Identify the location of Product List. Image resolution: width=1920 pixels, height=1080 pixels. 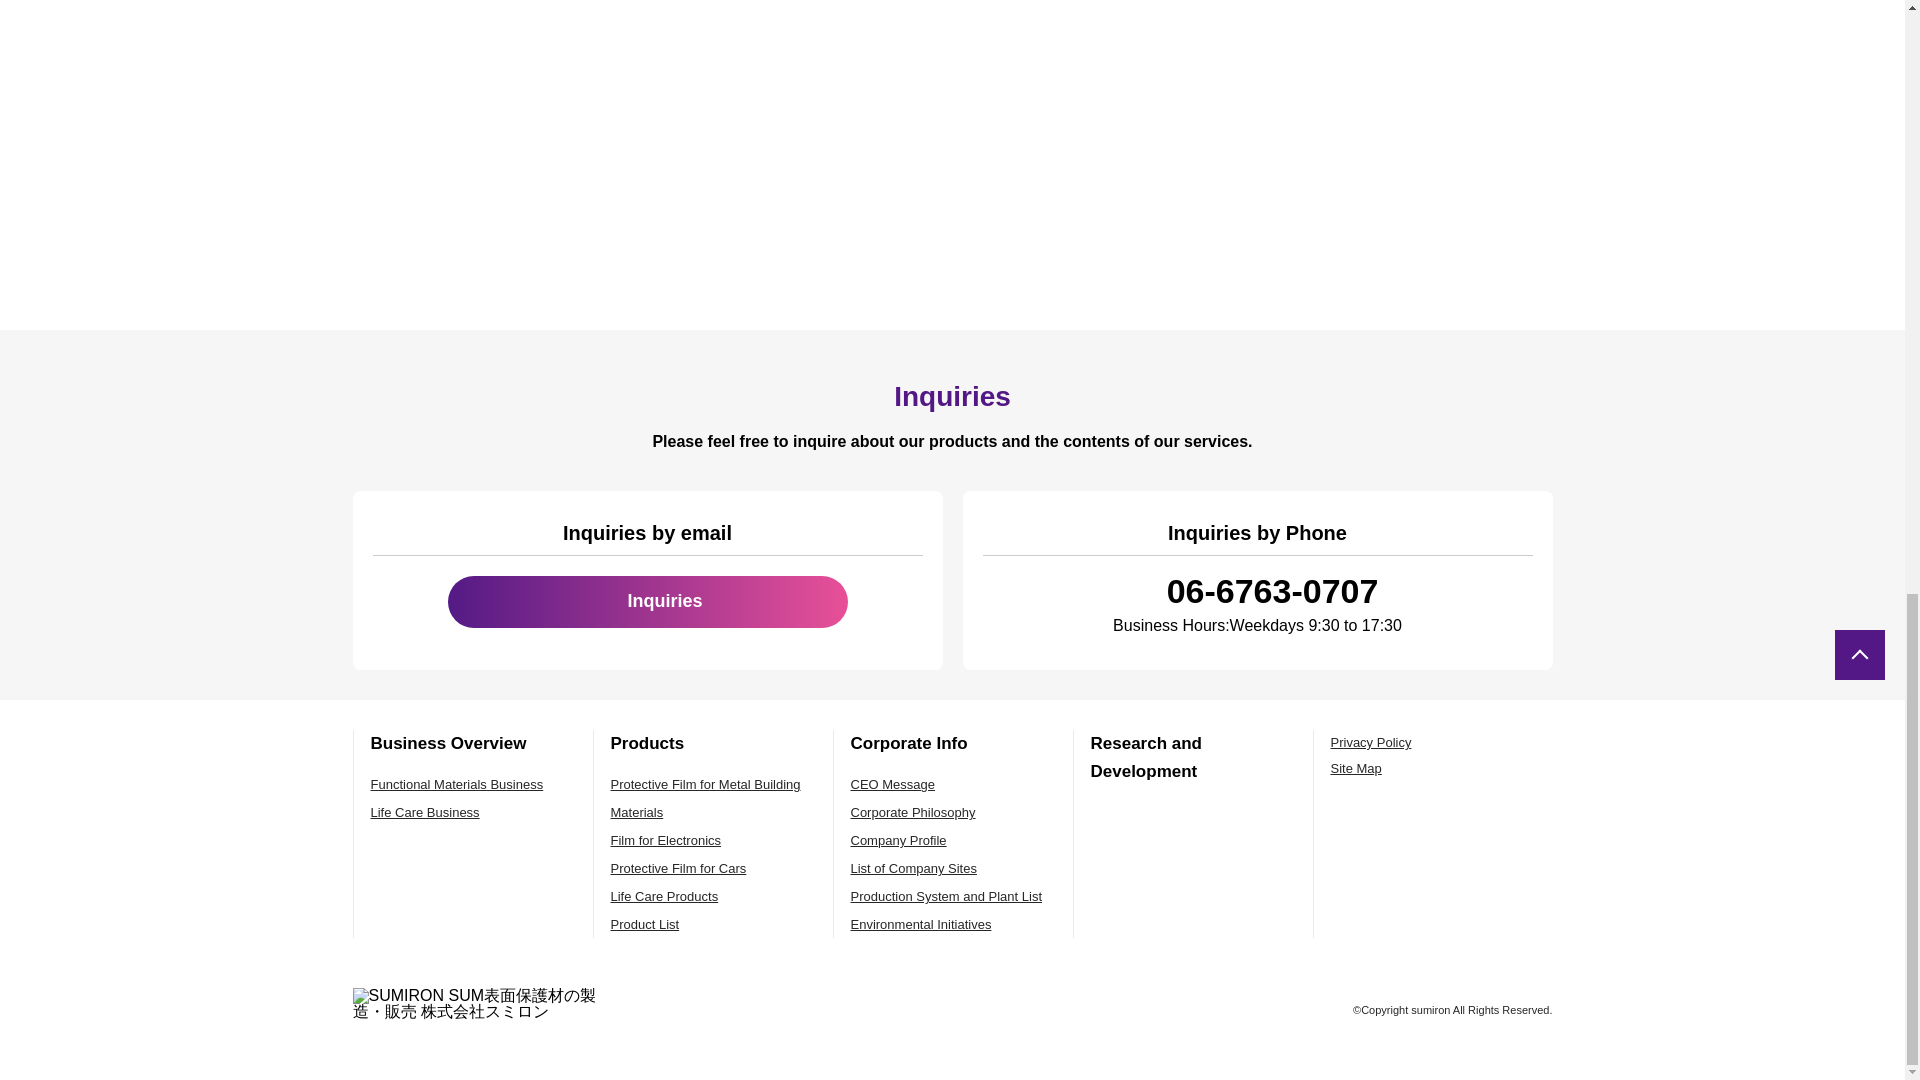
(644, 924).